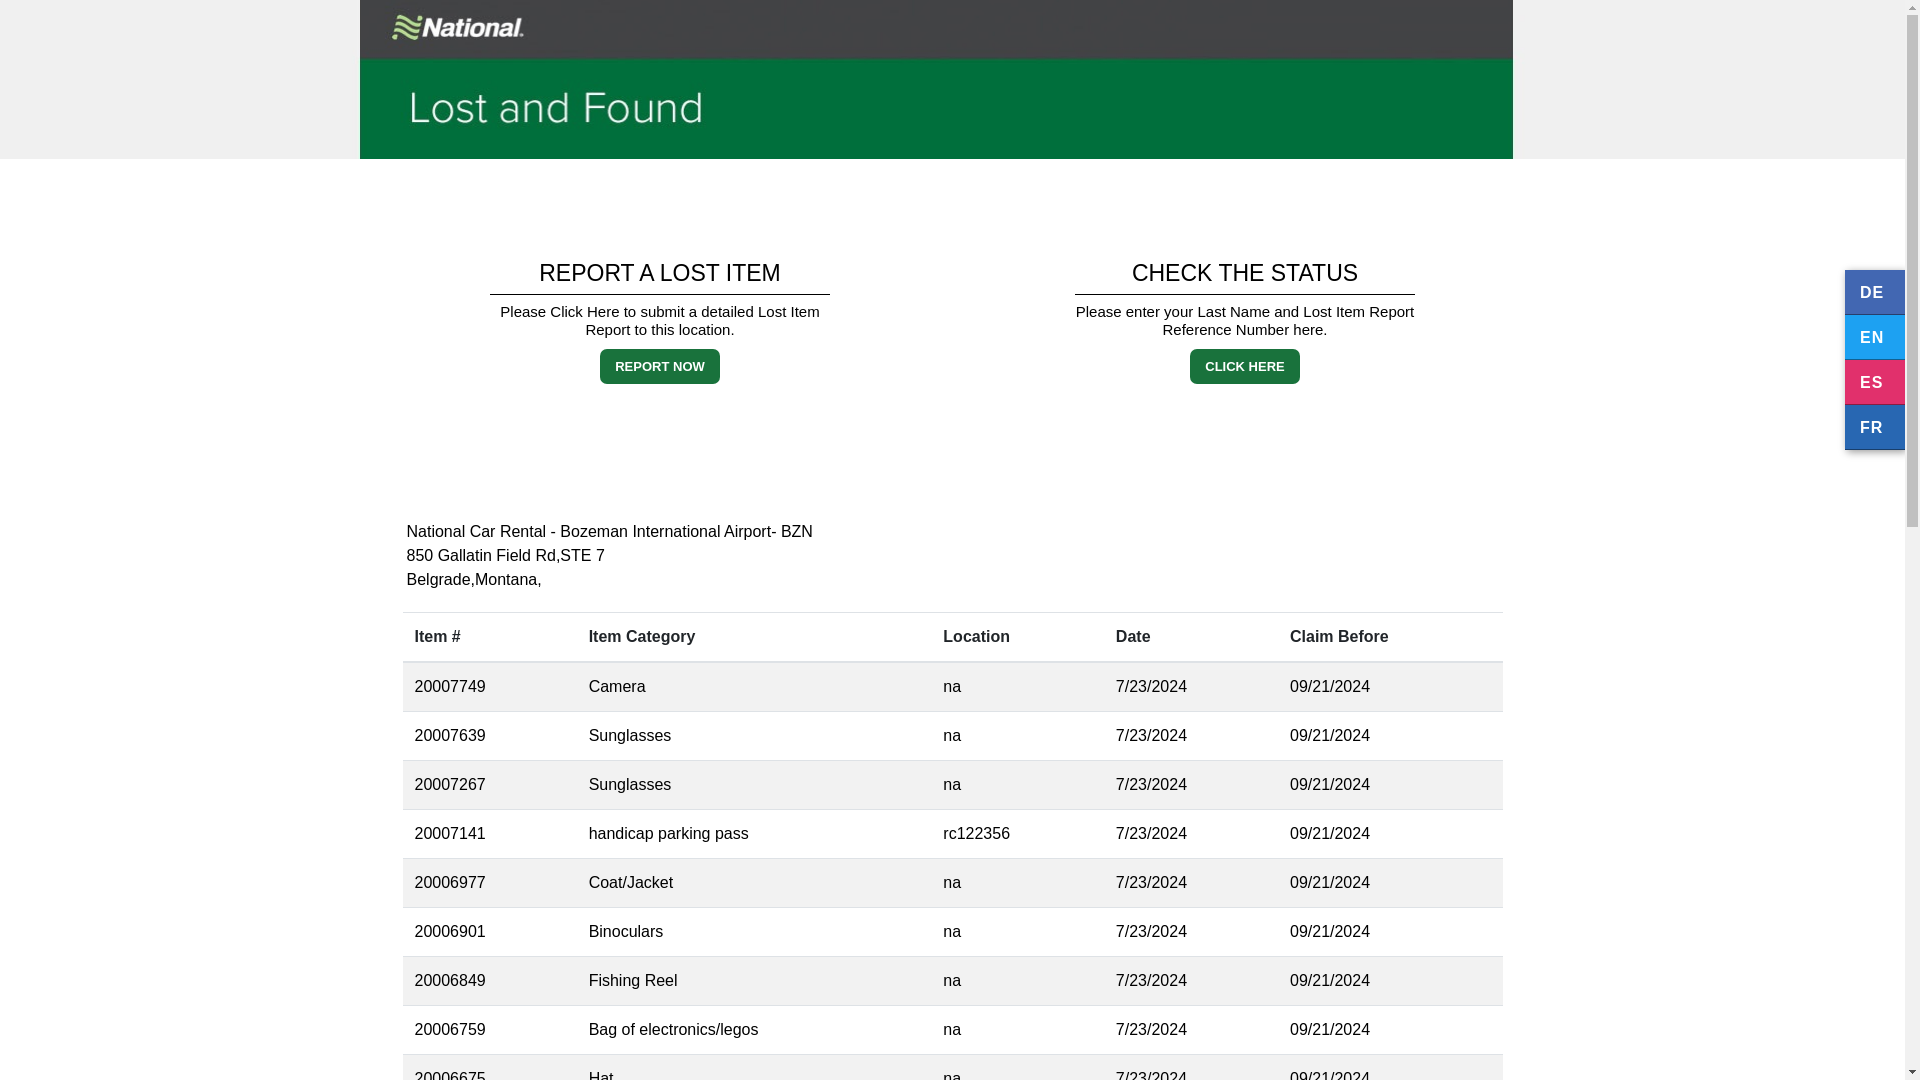 This screenshot has height=1080, width=1920. Describe the element at coordinates (660, 366) in the screenshot. I see `REPORT NOW` at that location.